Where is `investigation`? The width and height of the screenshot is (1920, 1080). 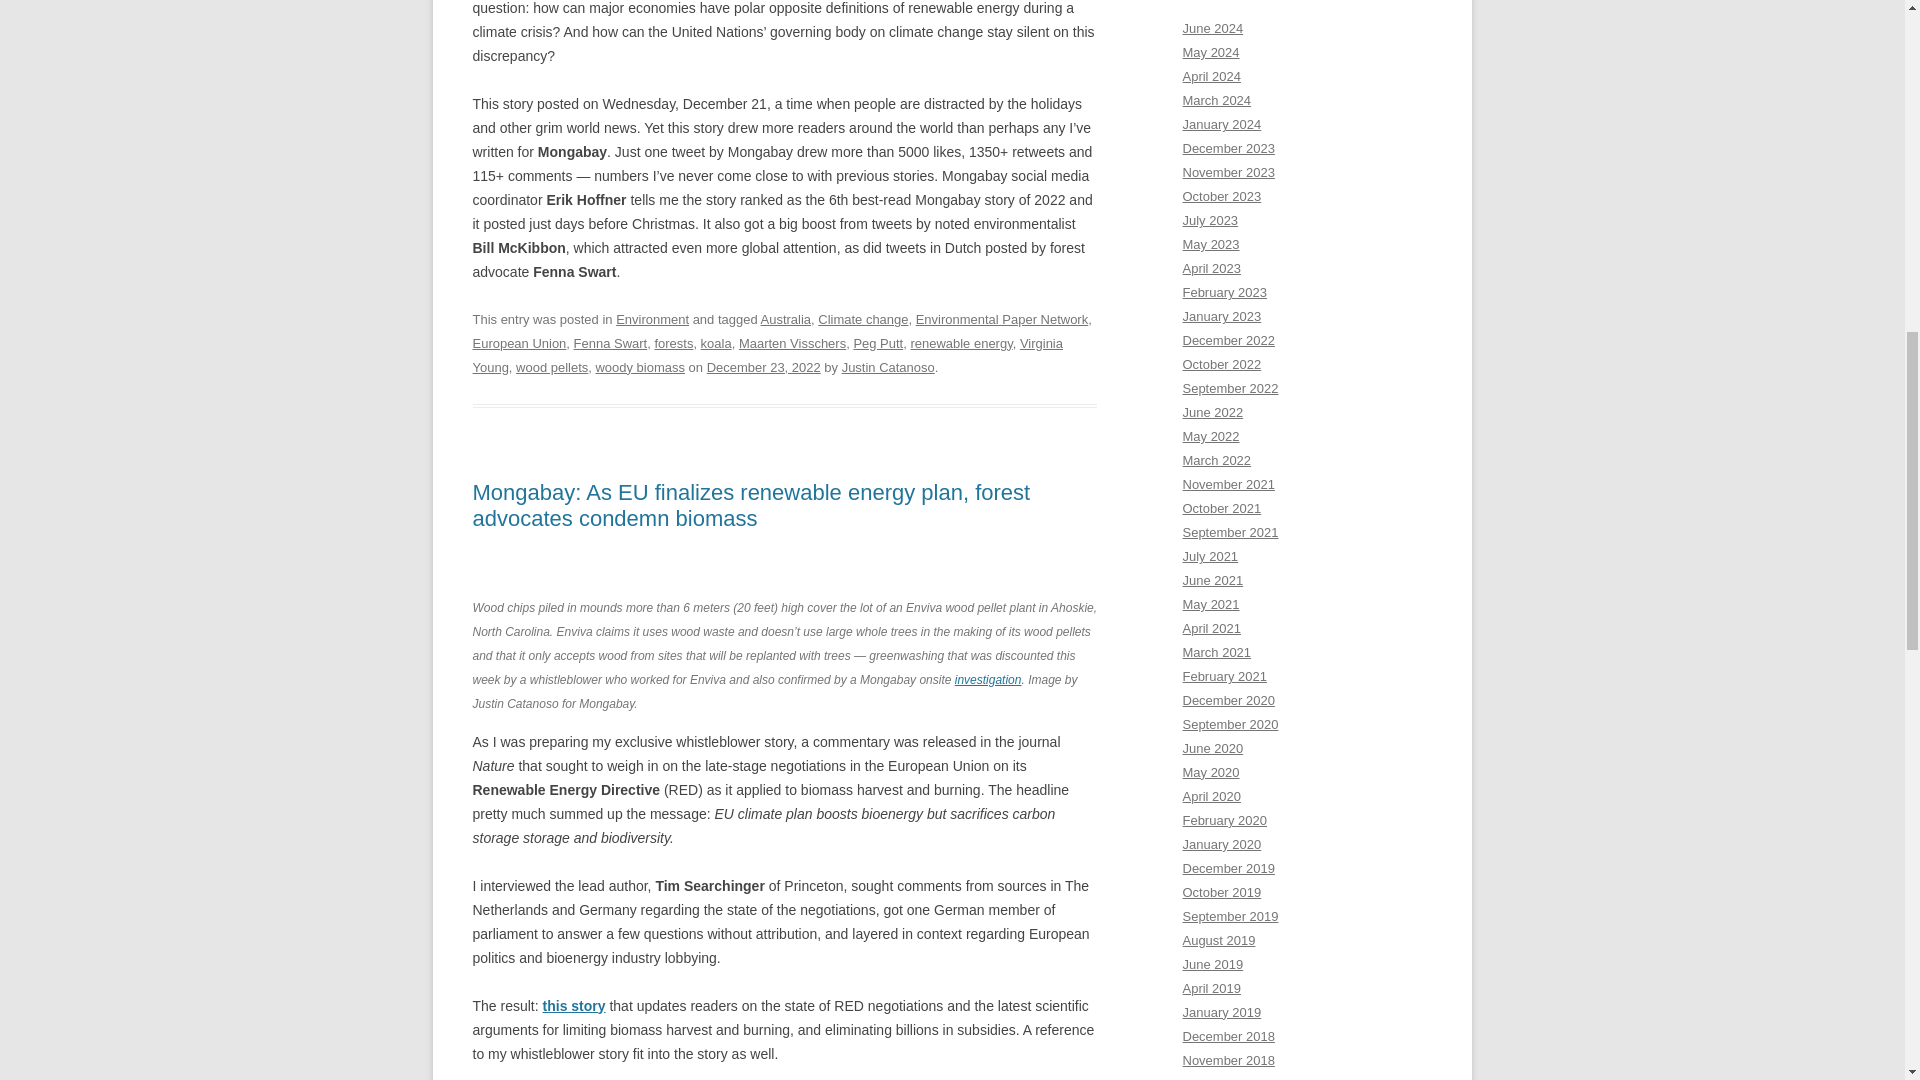
investigation is located at coordinates (988, 679).